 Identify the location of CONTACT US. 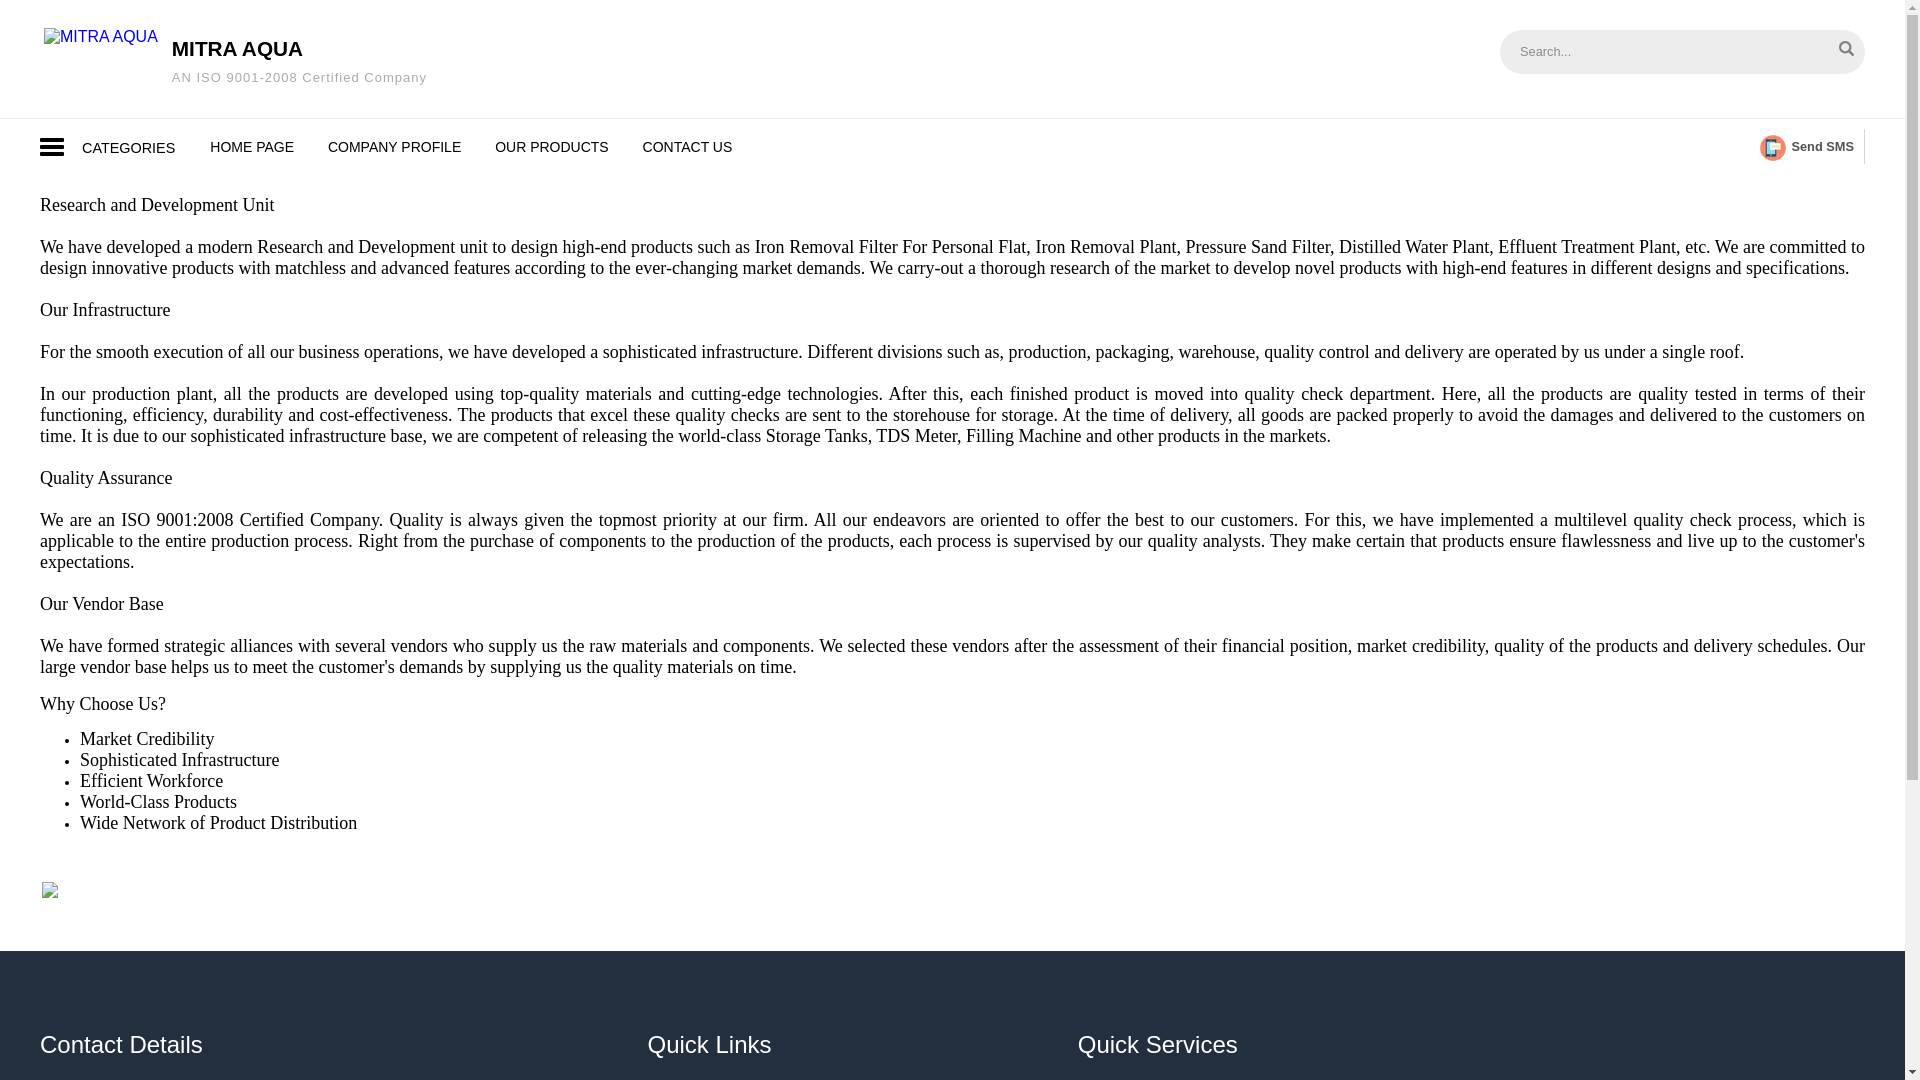
(1654, 50).